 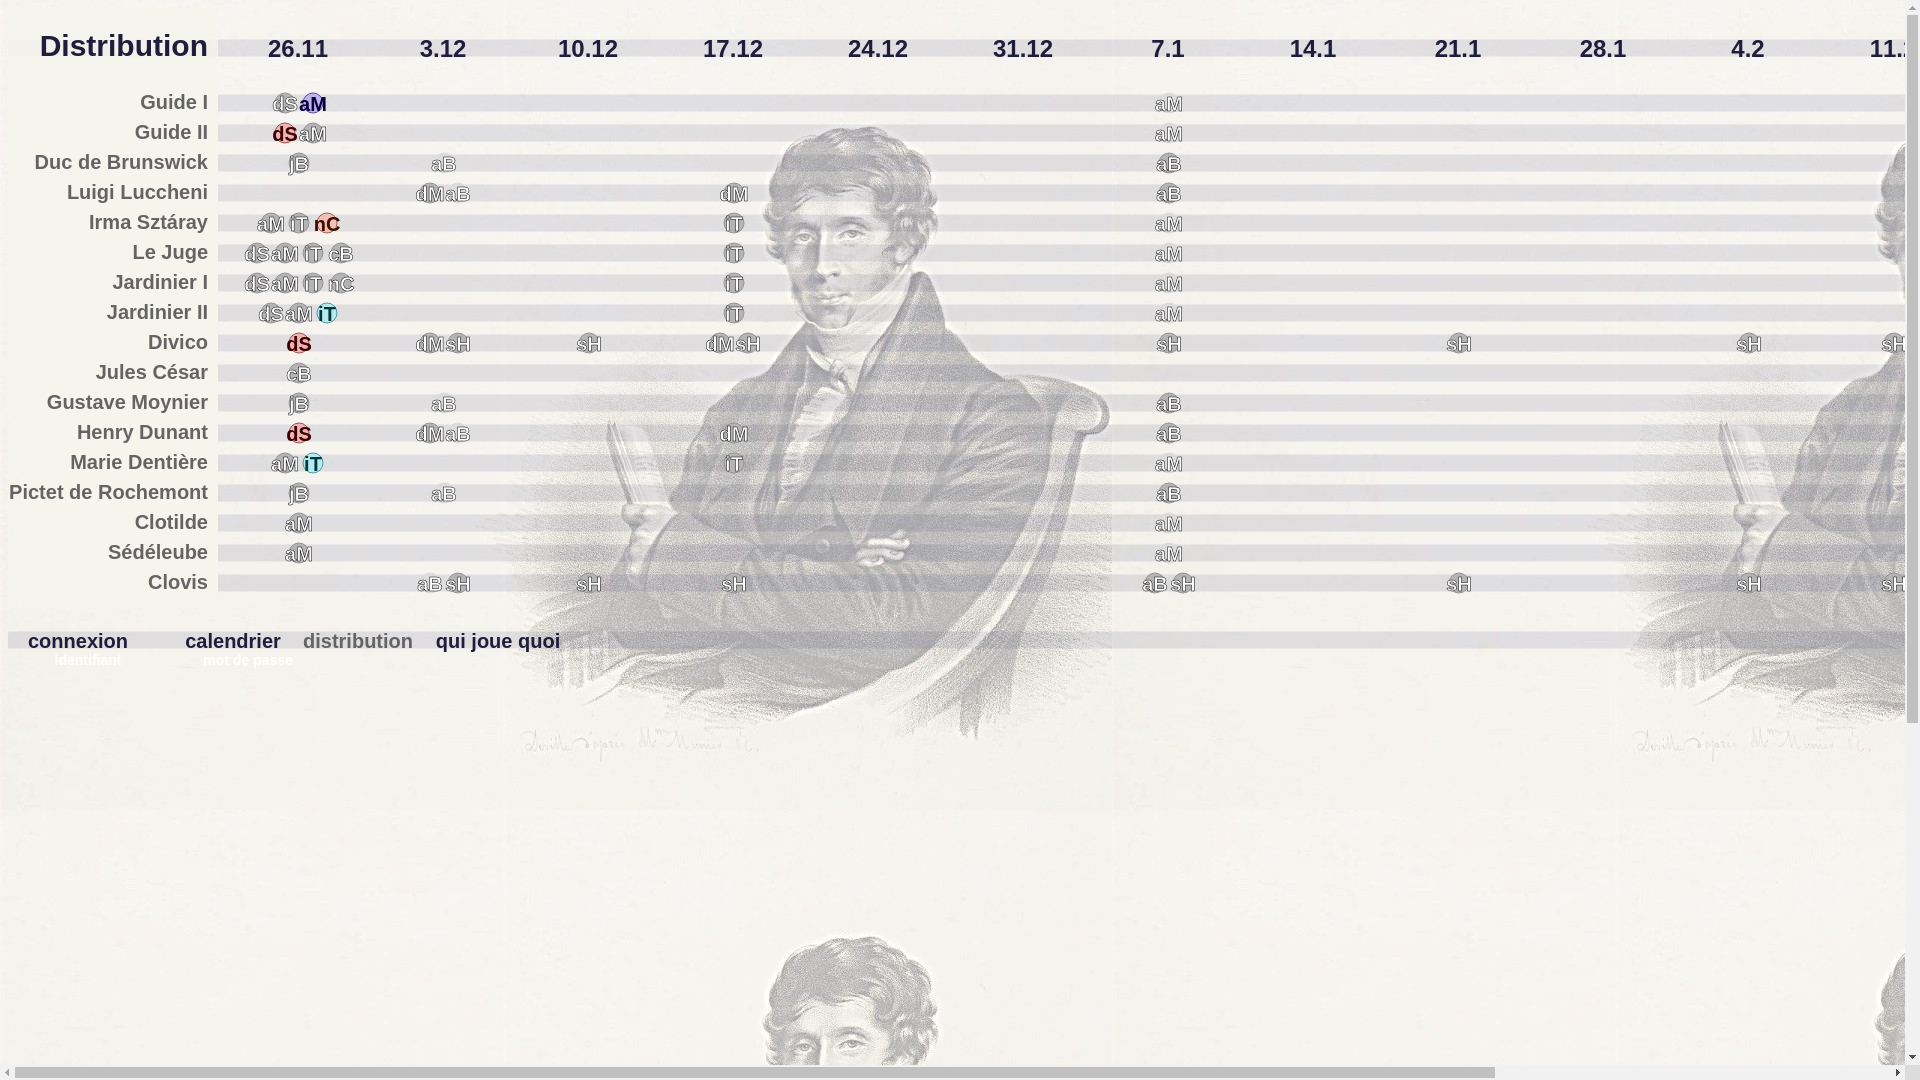 What do you see at coordinates (734, 584) in the screenshot?
I see `sH` at bounding box center [734, 584].